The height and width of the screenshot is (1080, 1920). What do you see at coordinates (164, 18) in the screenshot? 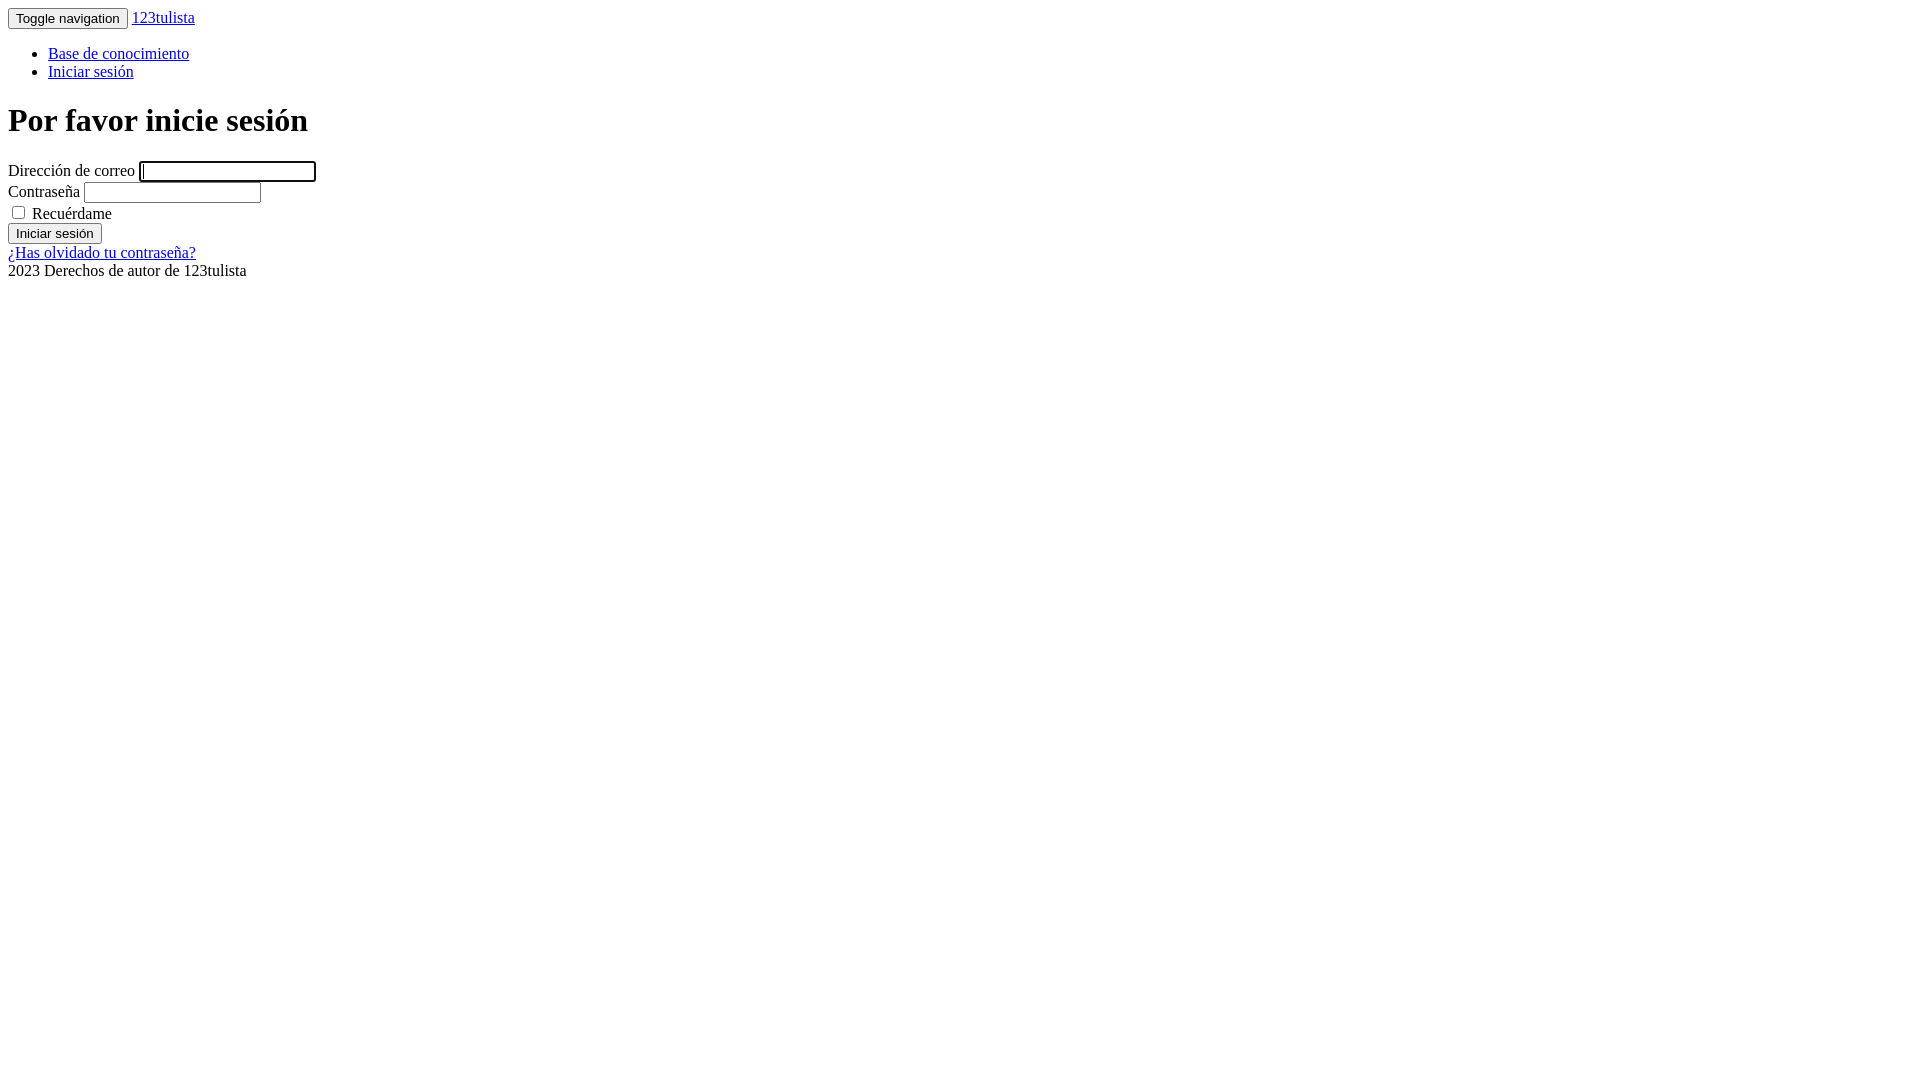
I see `123tulista` at bounding box center [164, 18].